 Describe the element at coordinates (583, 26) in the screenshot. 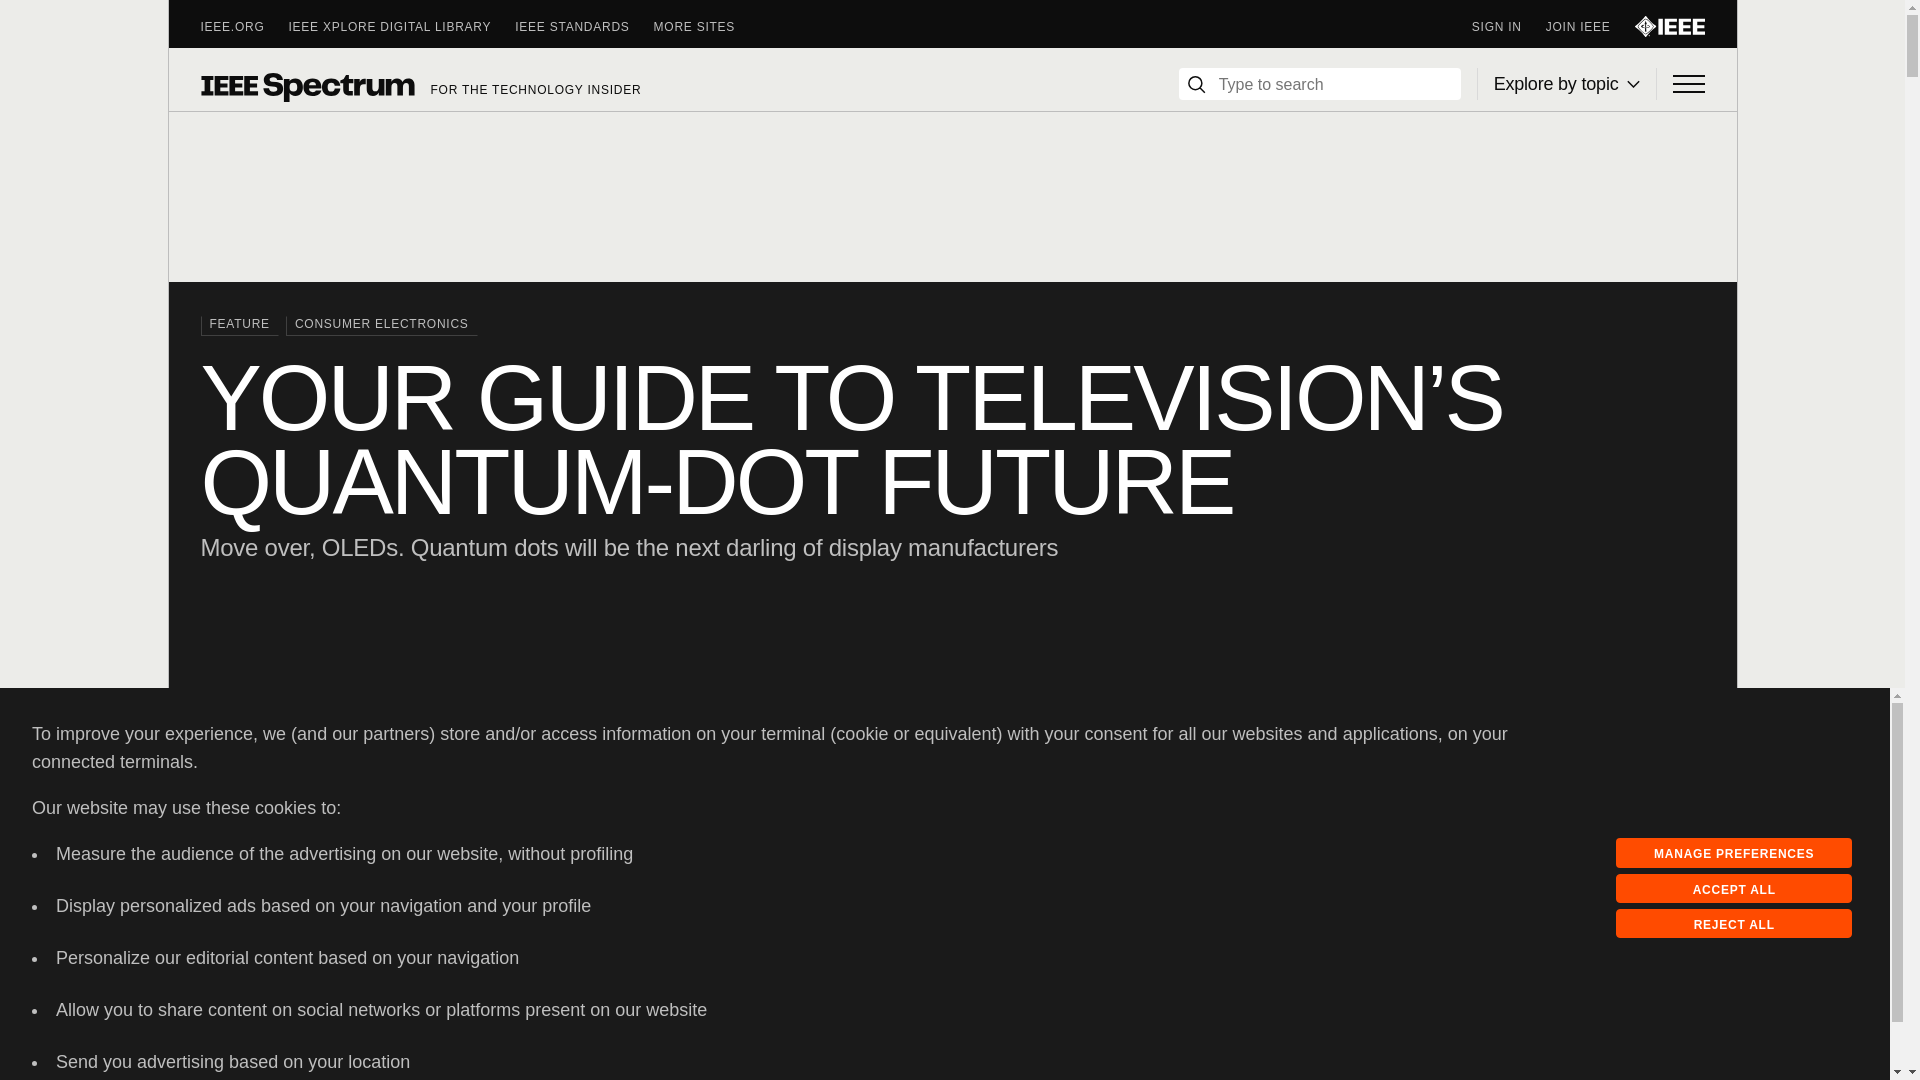

I see `IEEE STANDARDS` at that location.